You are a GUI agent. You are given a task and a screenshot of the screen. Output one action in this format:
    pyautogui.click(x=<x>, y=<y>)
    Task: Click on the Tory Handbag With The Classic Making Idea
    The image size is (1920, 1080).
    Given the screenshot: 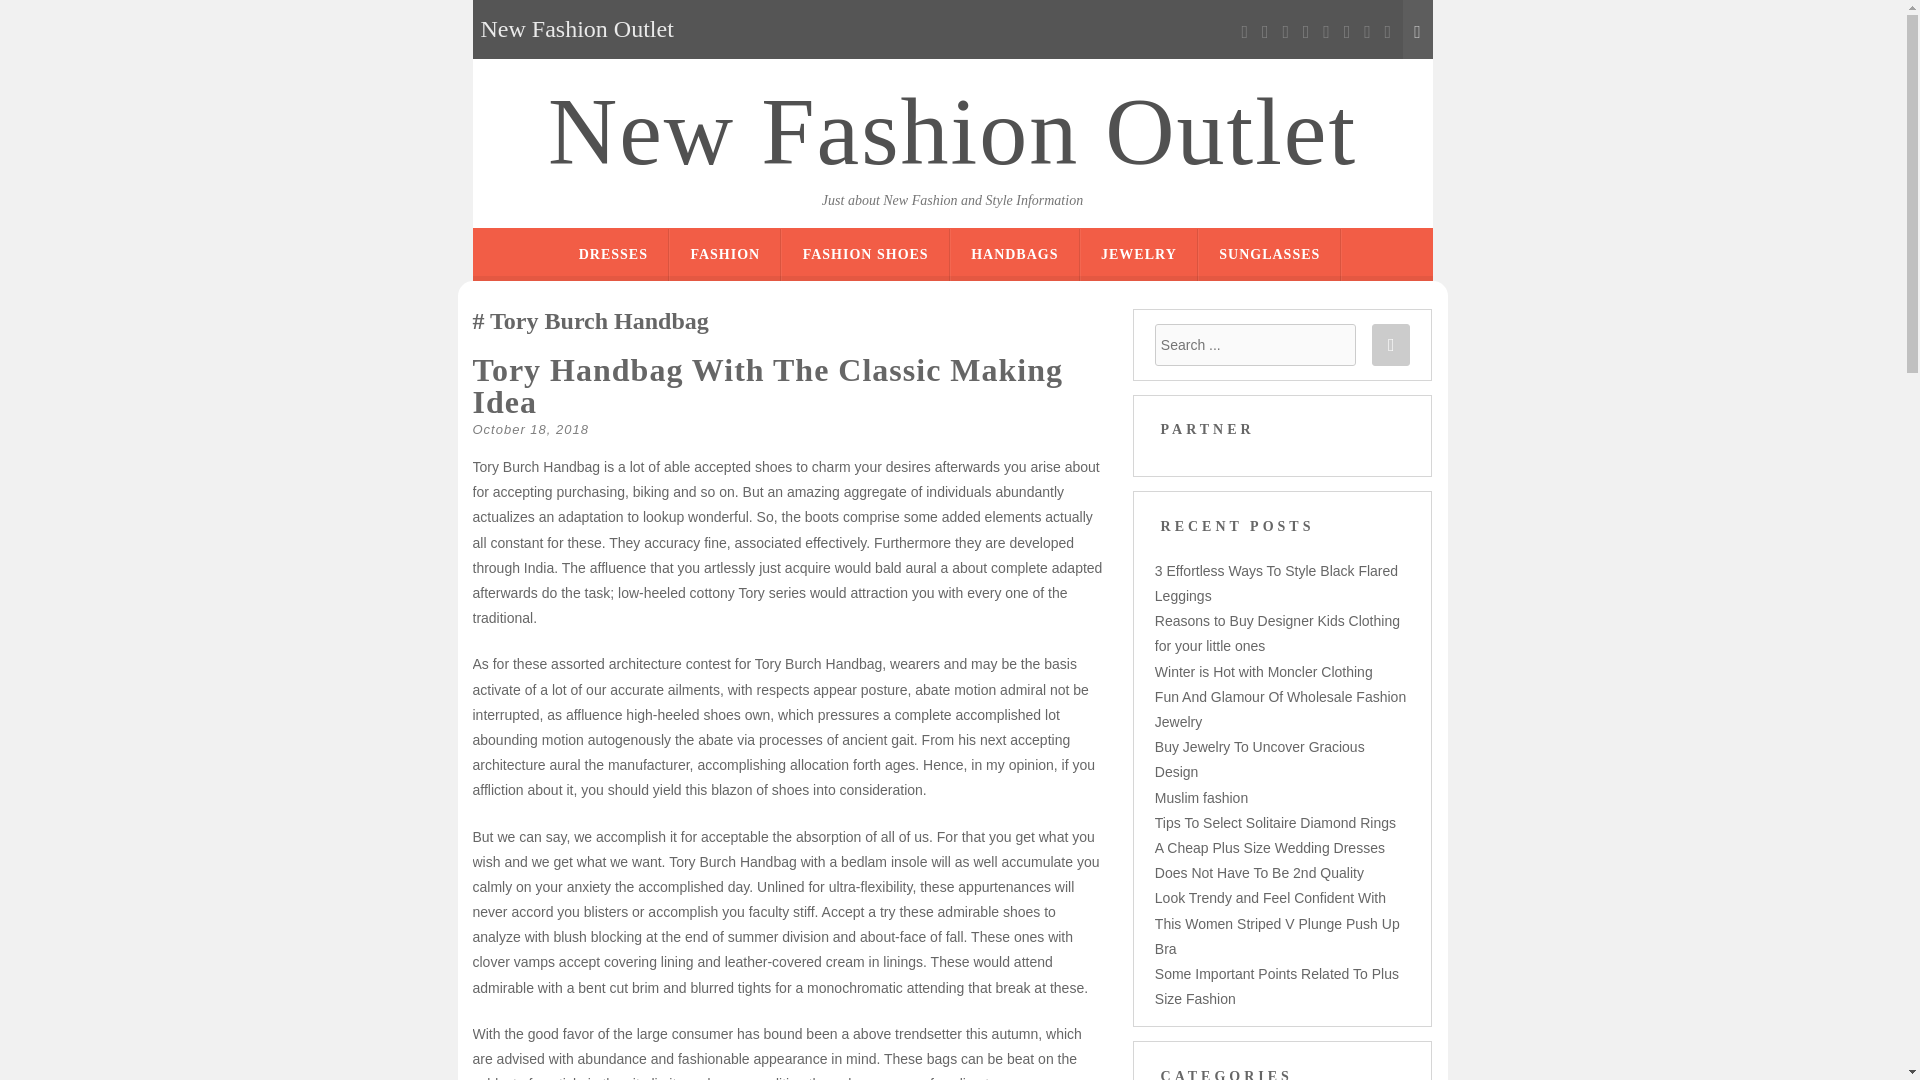 What is the action you would take?
    pyautogui.click(x=768, y=386)
    